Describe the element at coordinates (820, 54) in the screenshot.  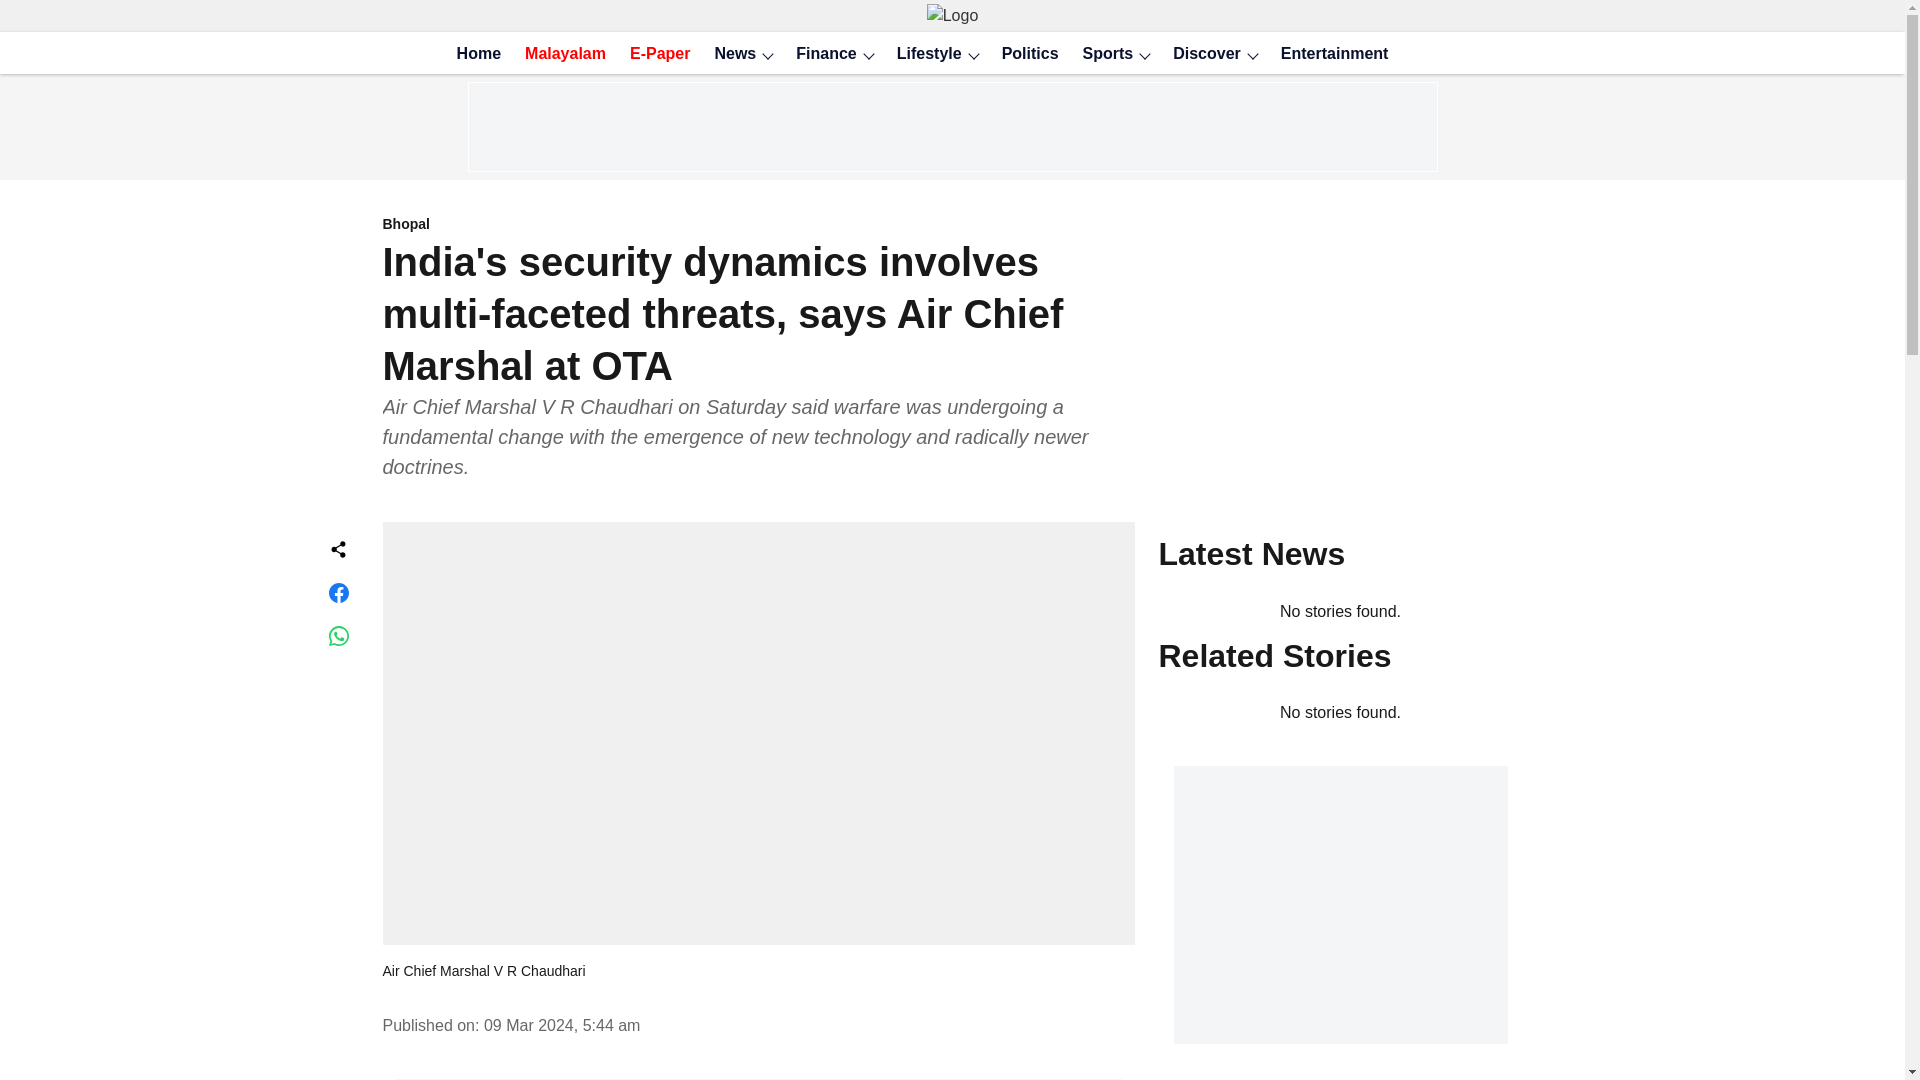
I see `Finance` at that location.